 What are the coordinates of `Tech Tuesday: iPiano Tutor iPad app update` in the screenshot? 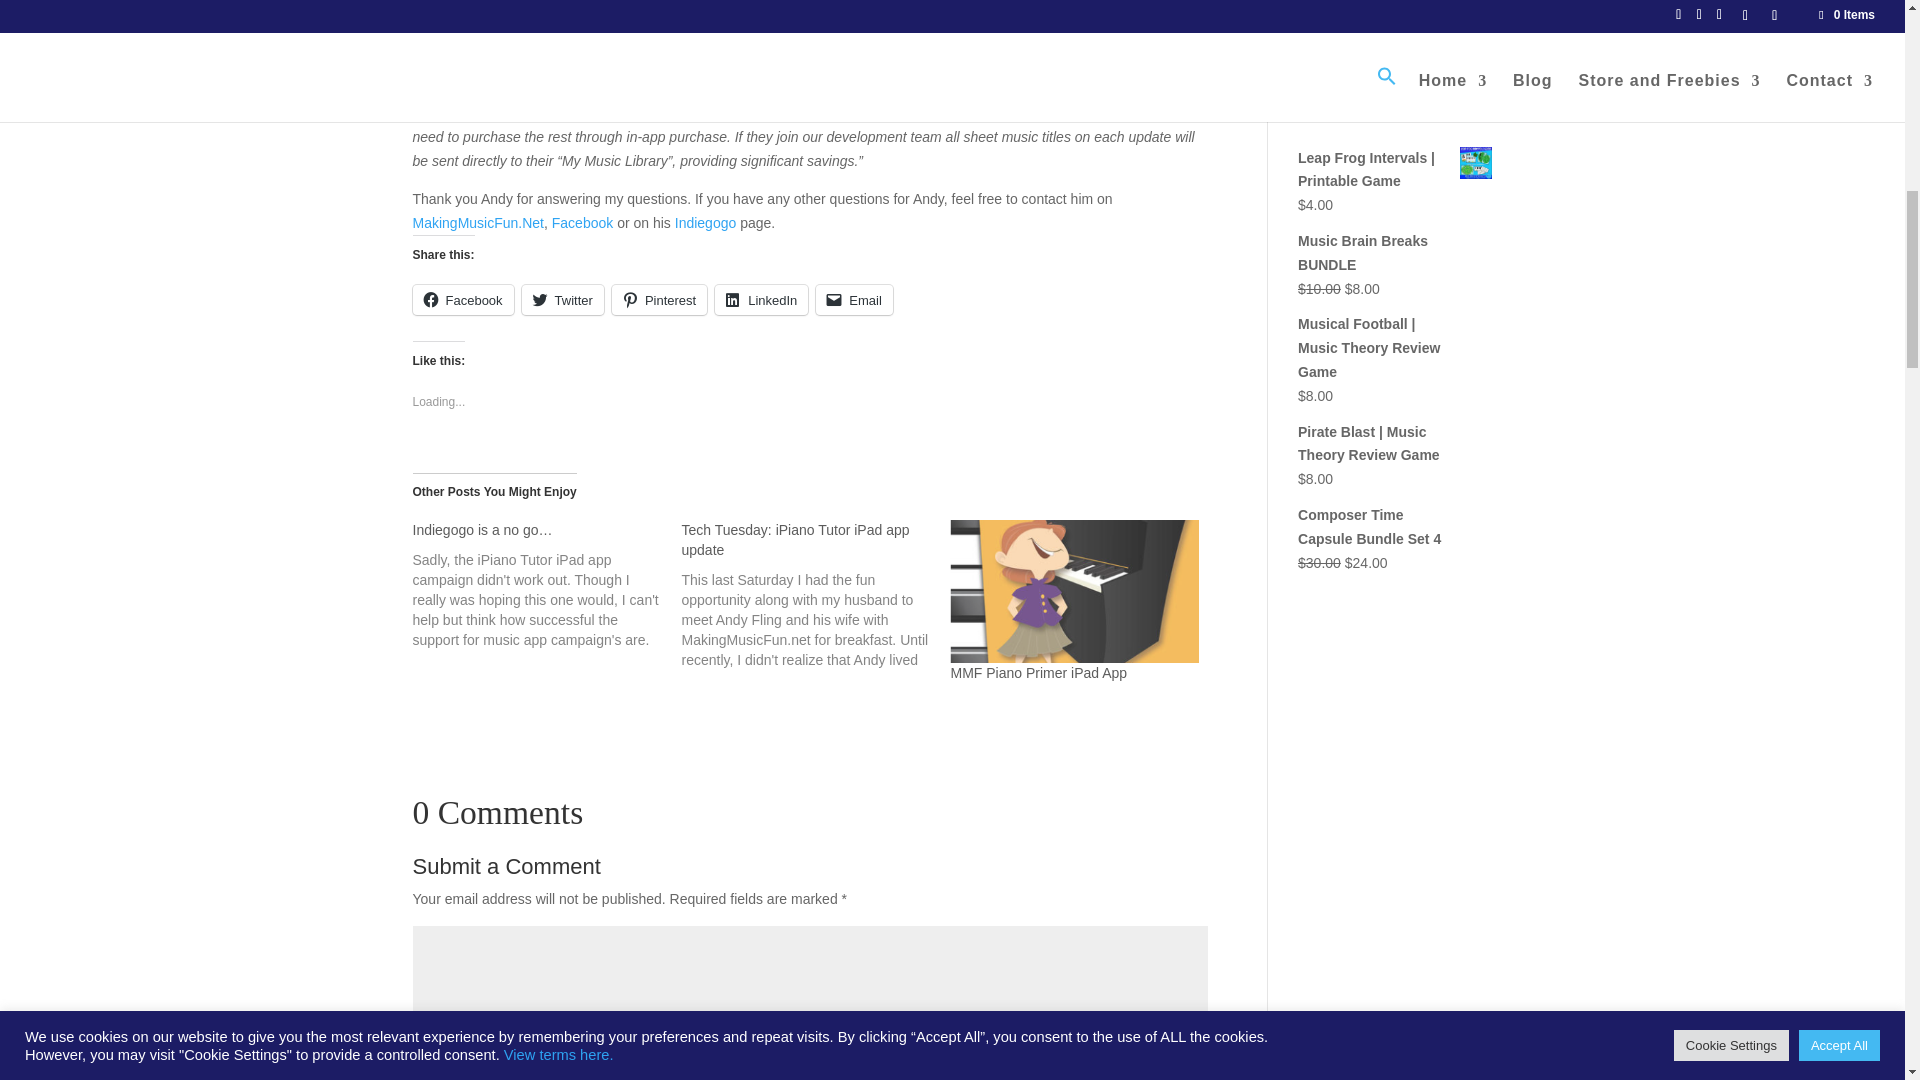 It's located at (794, 540).